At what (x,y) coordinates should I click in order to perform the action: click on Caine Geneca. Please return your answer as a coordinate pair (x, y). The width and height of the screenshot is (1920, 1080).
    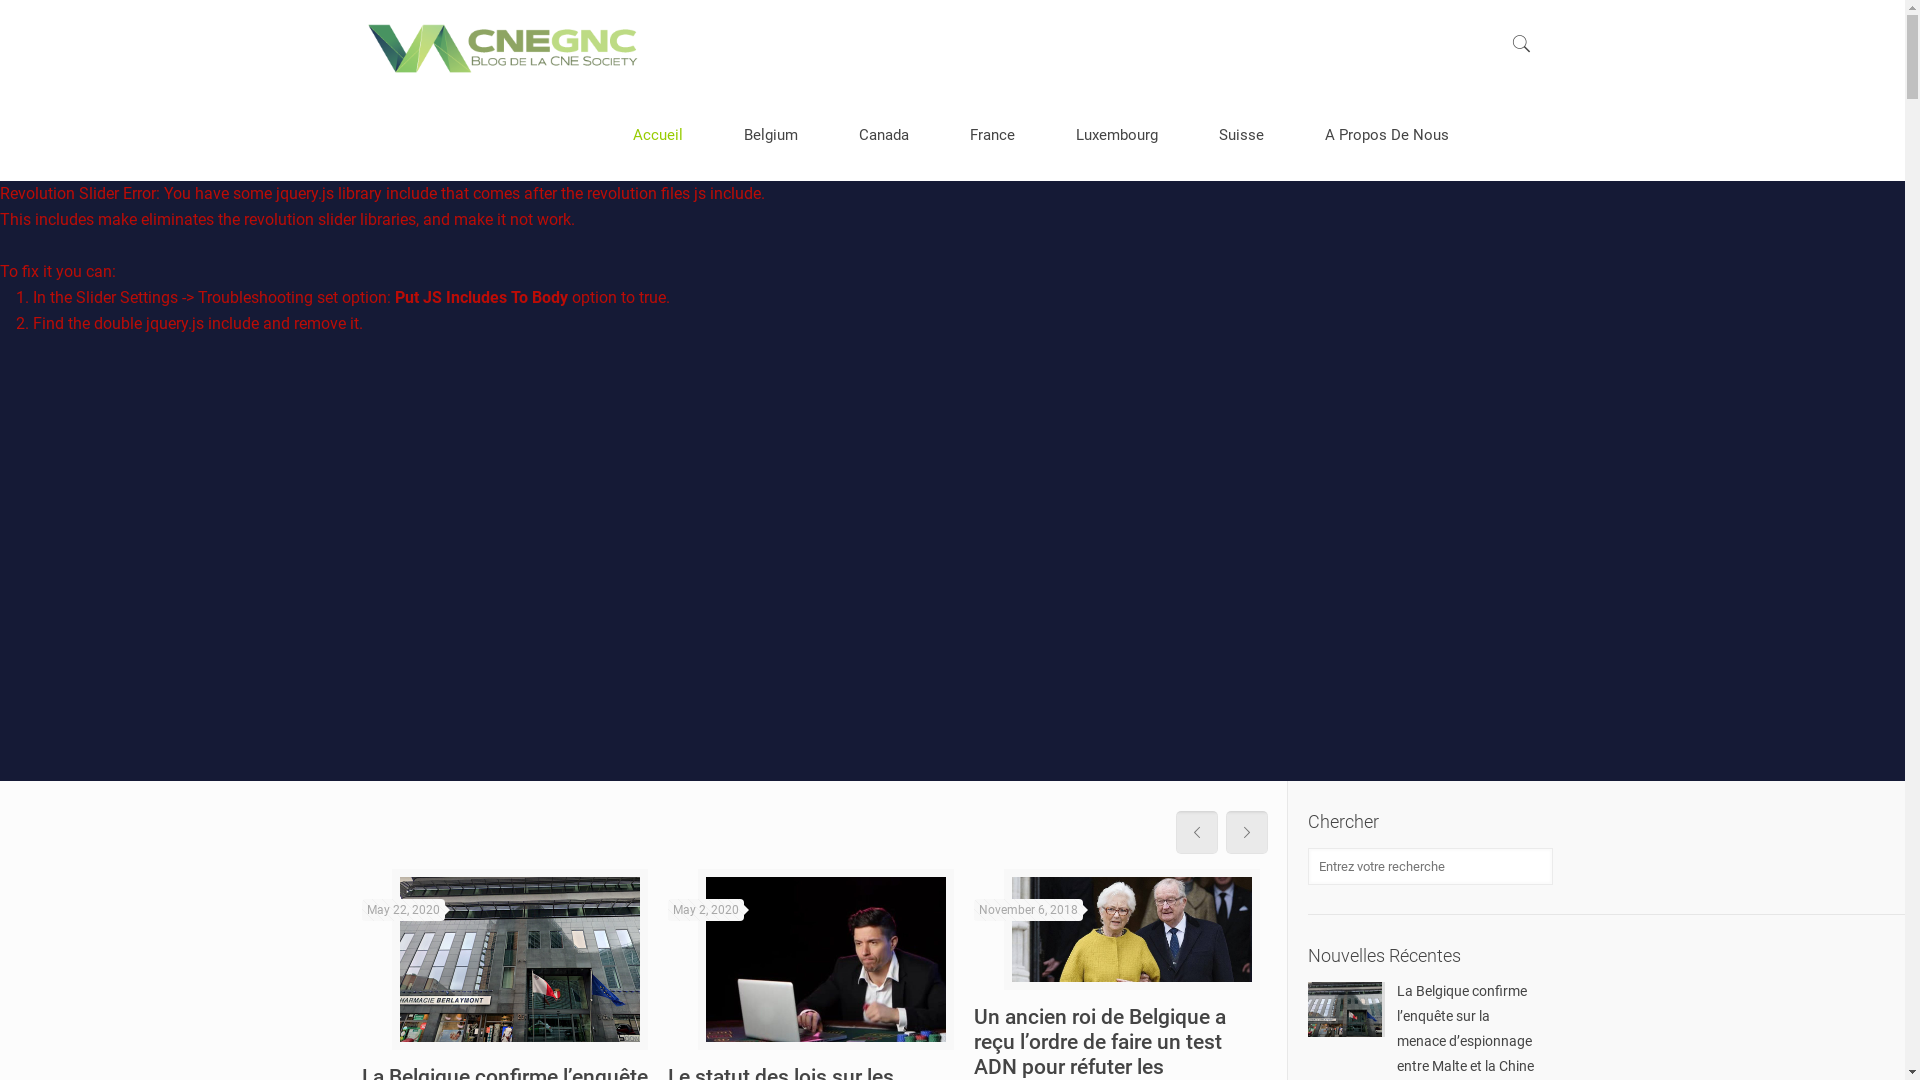
    Looking at the image, I should click on (501, 45).